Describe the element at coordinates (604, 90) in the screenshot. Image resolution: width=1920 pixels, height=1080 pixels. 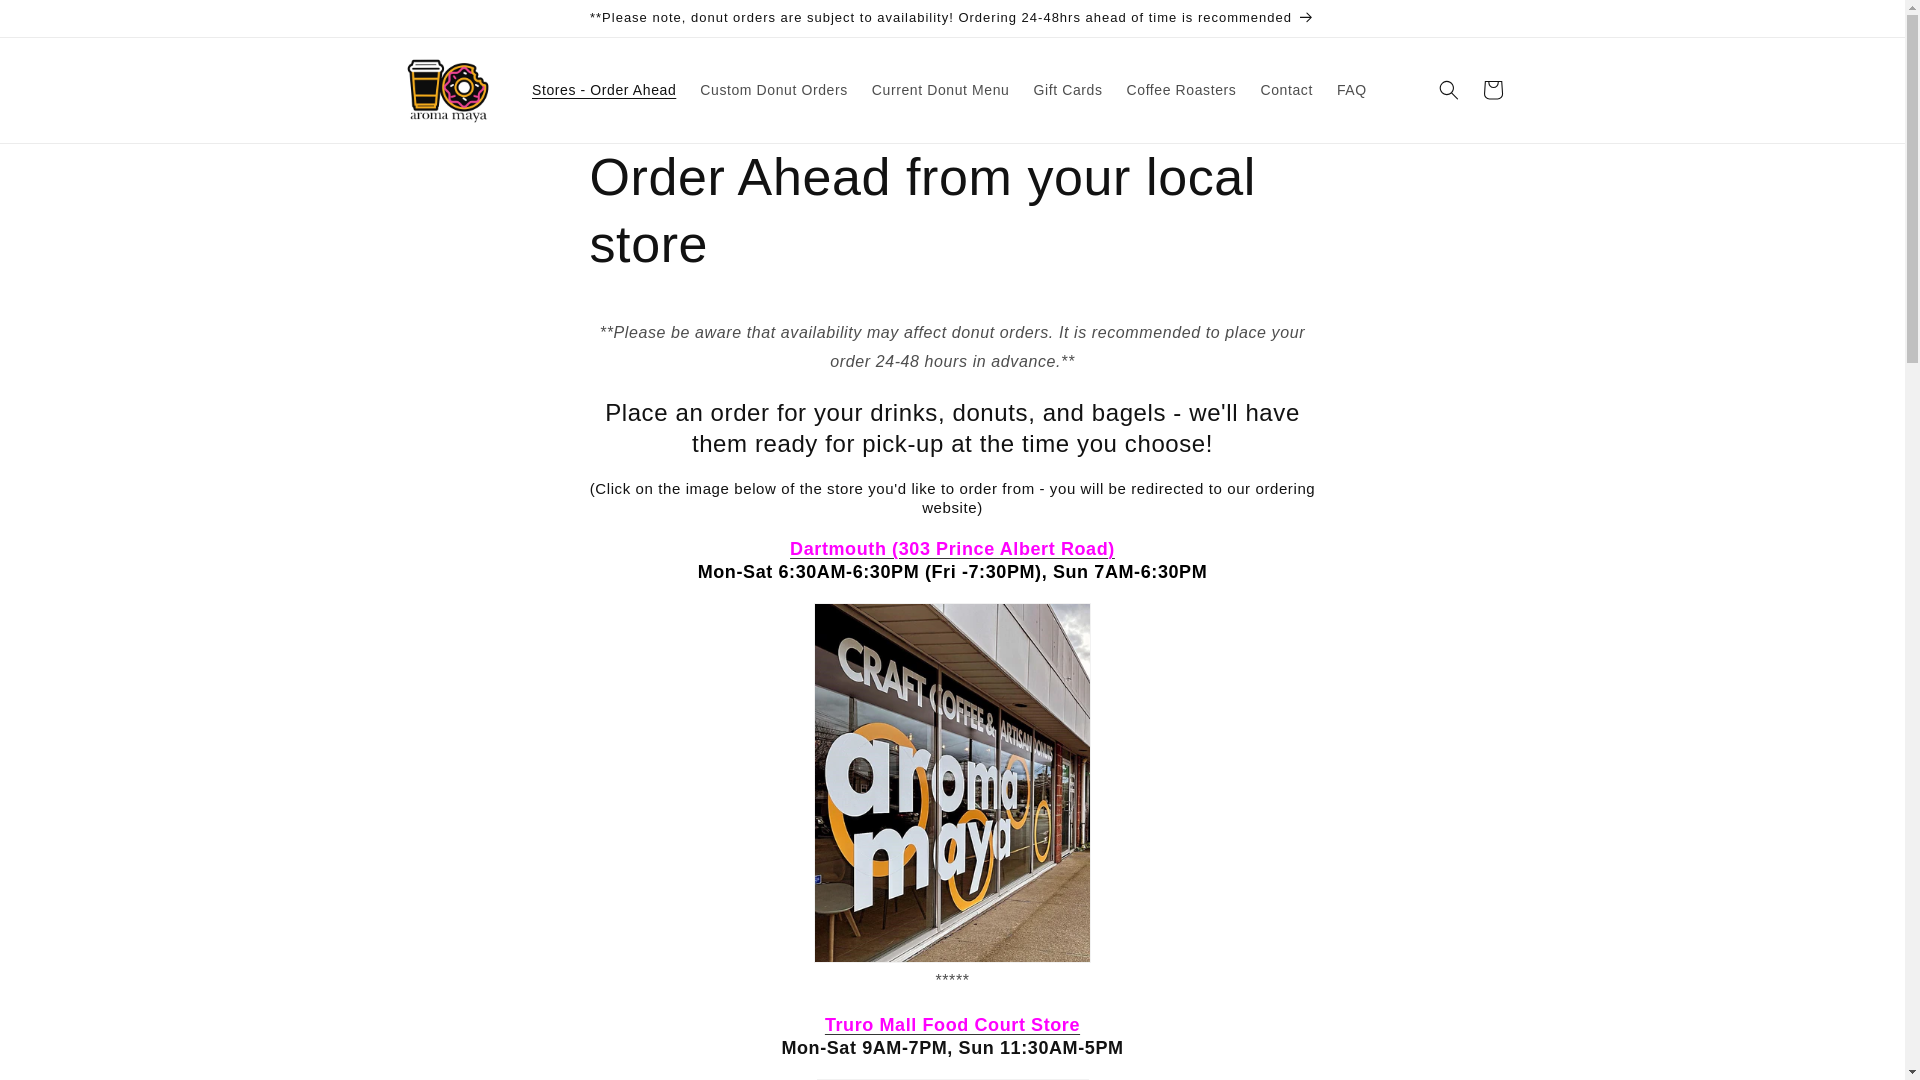
I see `Stores - Order Ahead` at that location.